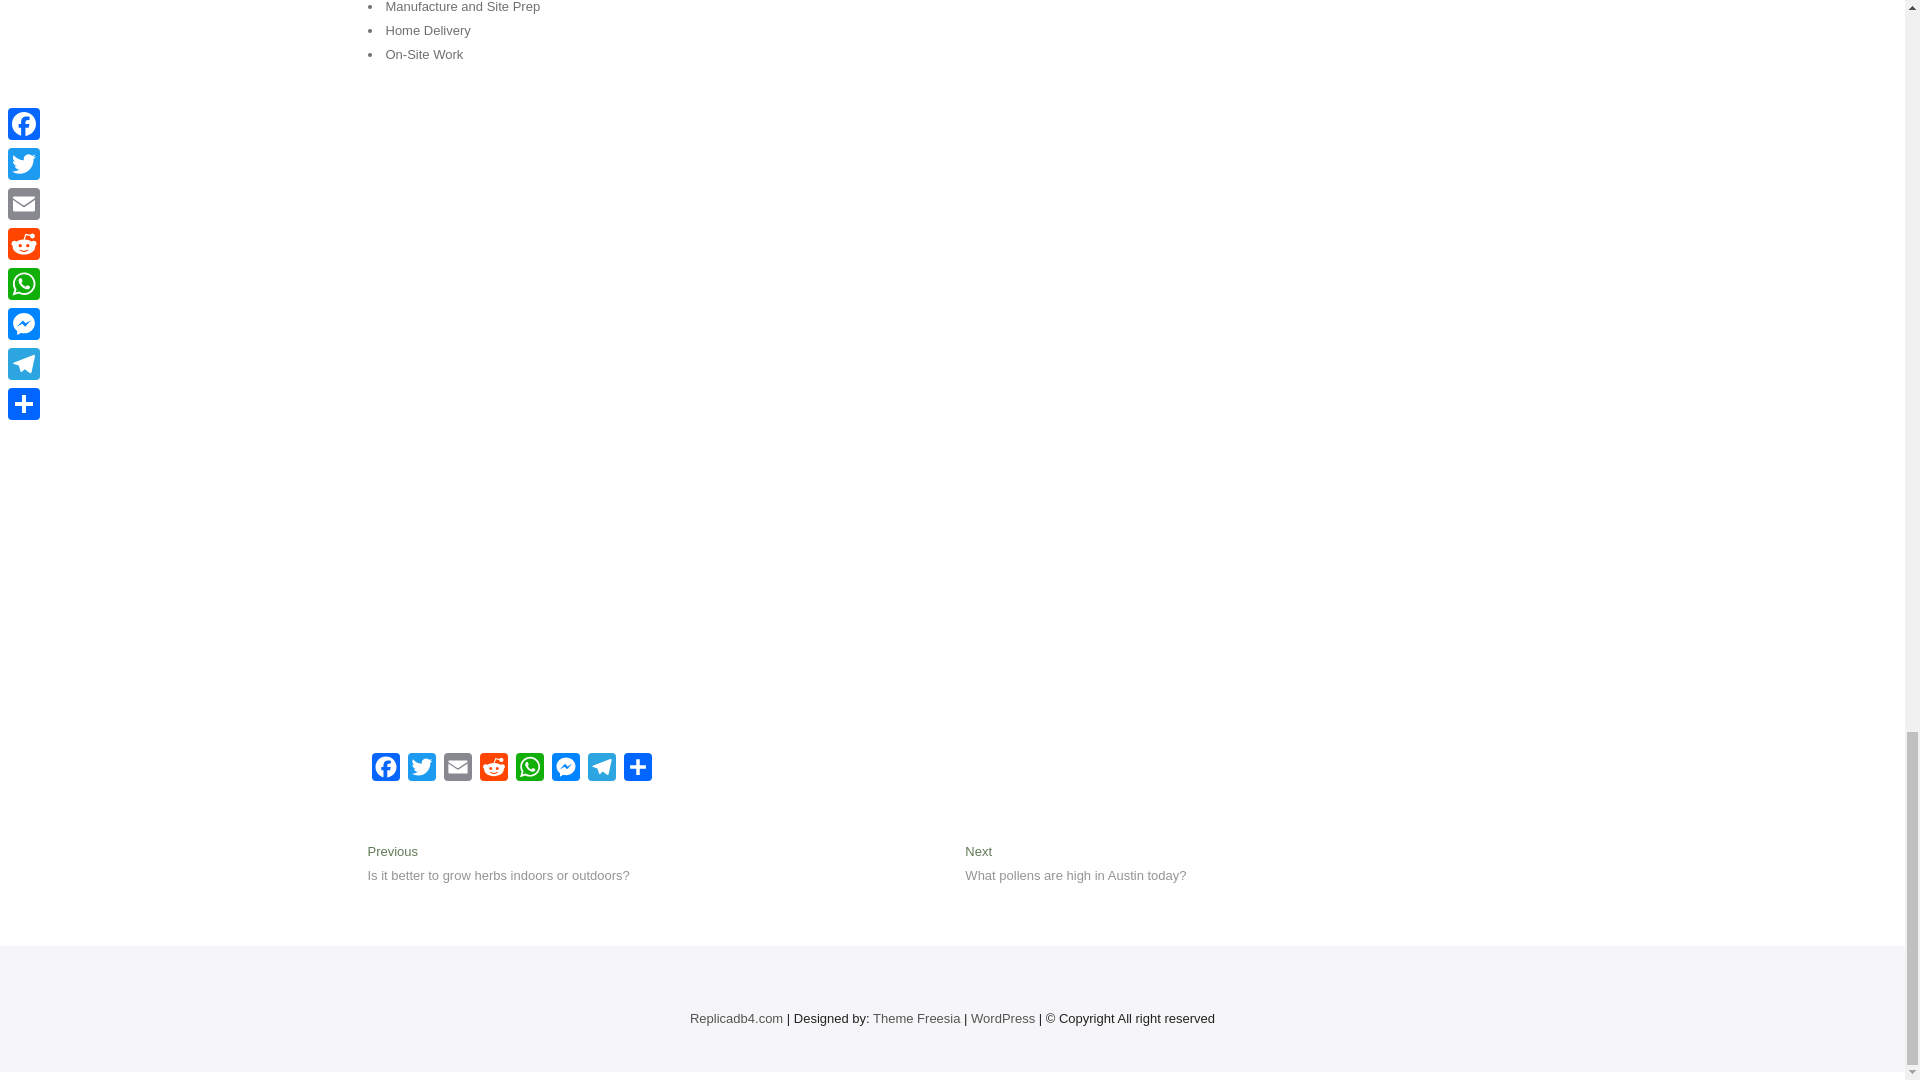 This screenshot has width=1920, height=1080. What do you see at coordinates (530, 770) in the screenshot?
I see `Reddit` at bounding box center [530, 770].